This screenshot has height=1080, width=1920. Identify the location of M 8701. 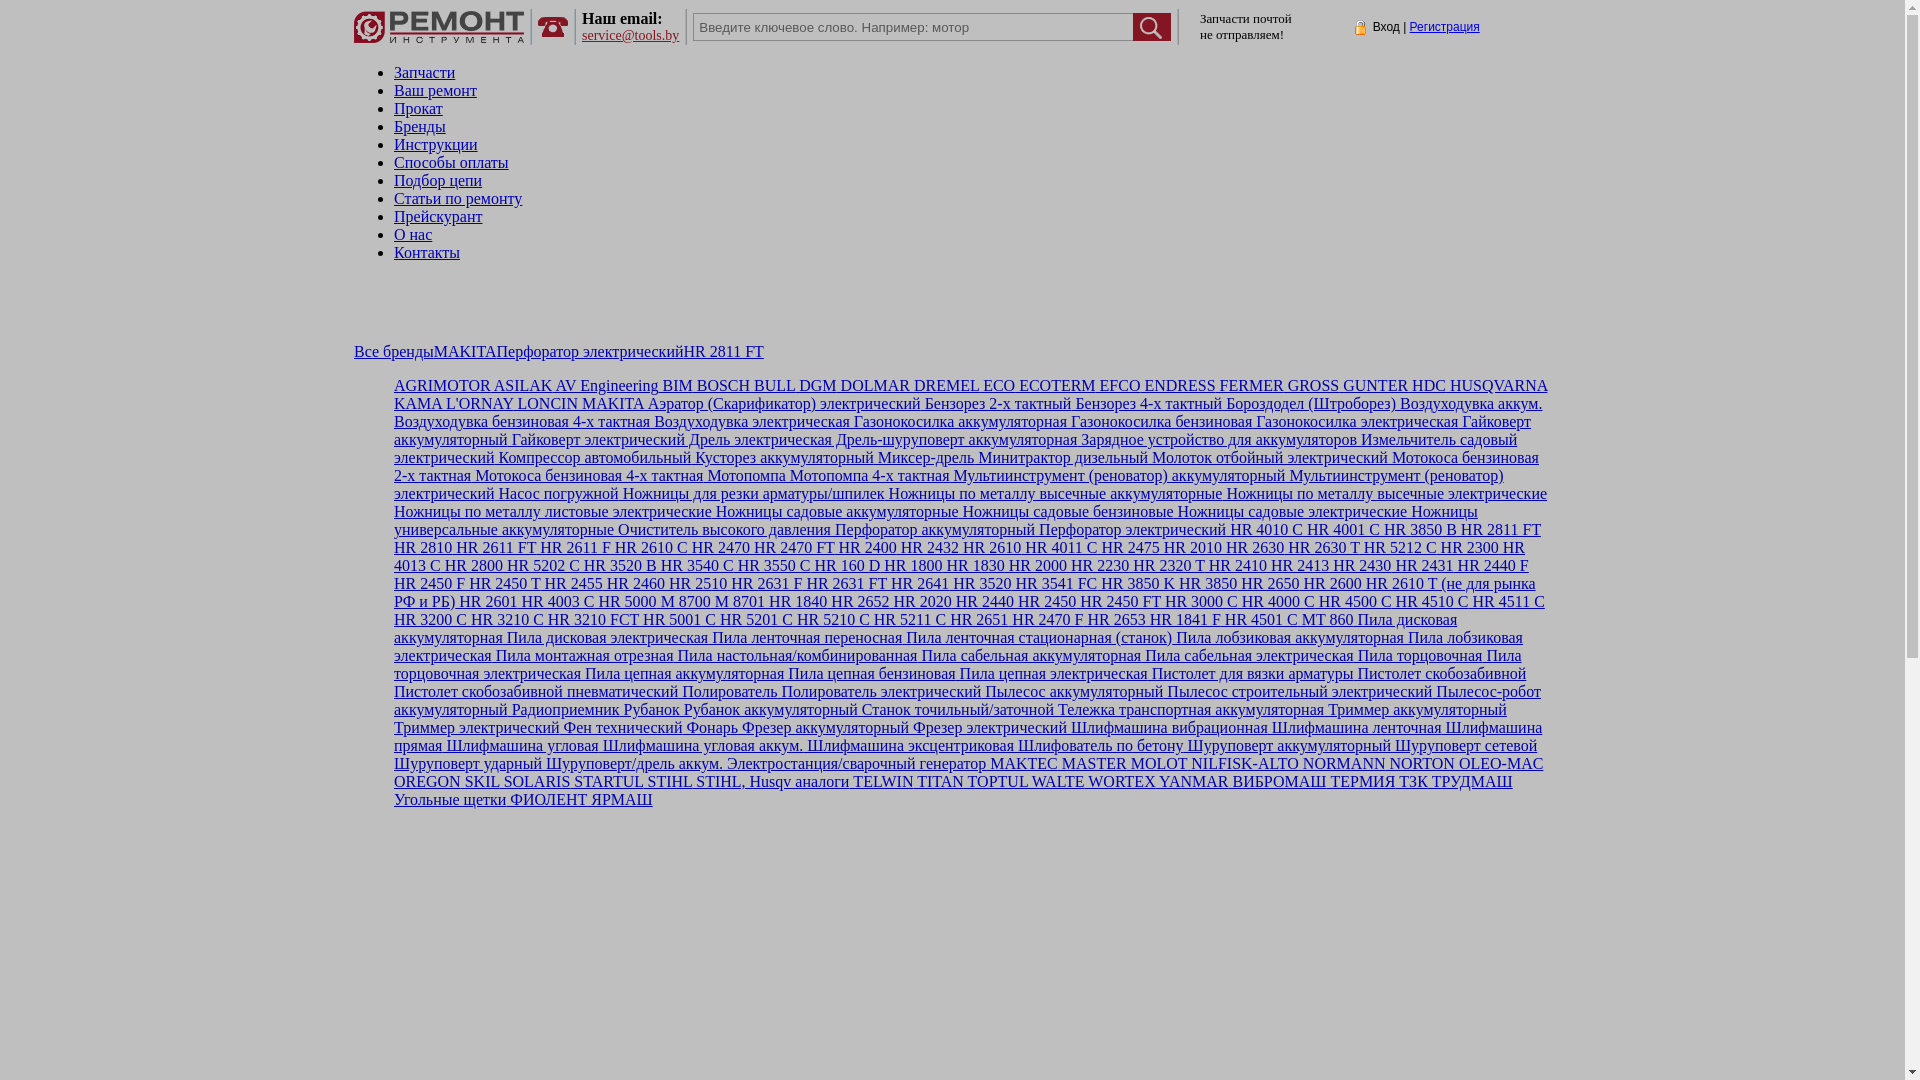
(738, 602).